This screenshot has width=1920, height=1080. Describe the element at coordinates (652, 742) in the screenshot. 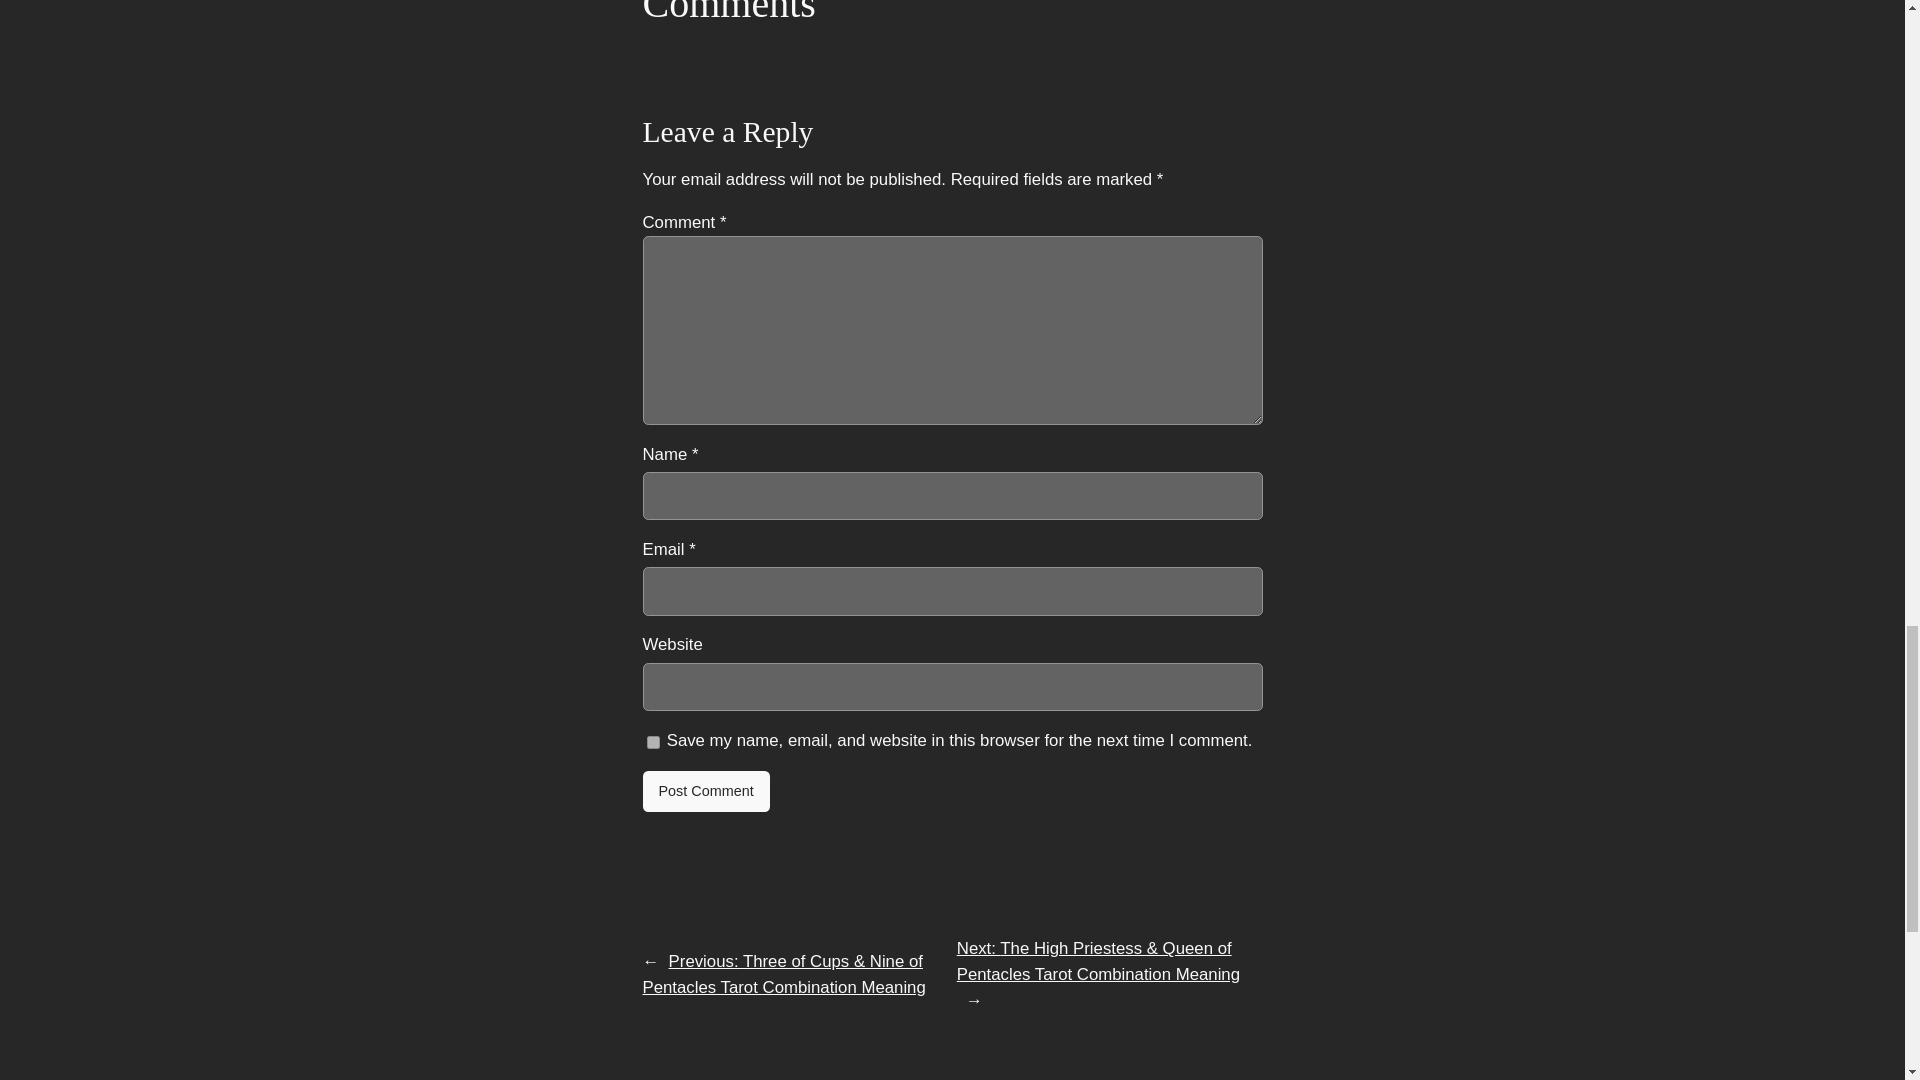

I see `yes` at that location.